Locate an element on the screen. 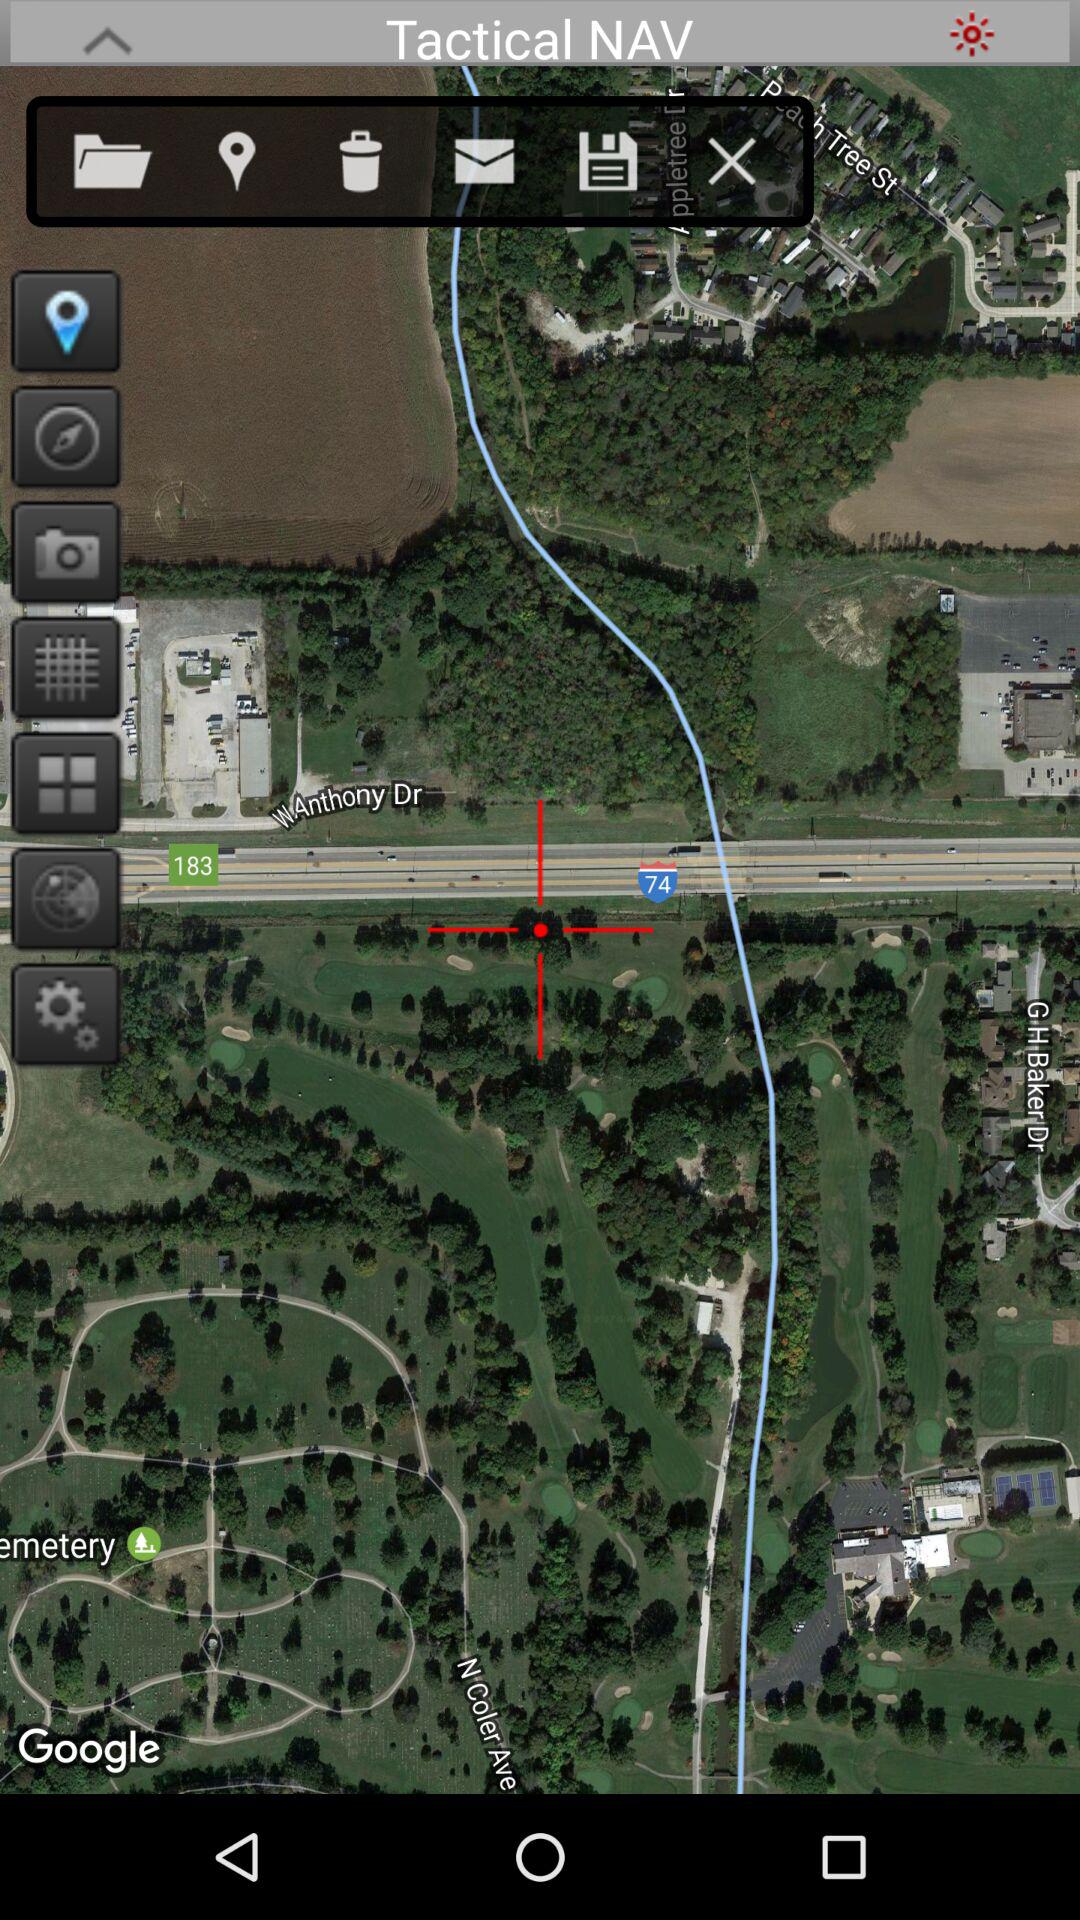 The height and width of the screenshot is (1920, 1080). open compass is located at coordinates (60, 436).